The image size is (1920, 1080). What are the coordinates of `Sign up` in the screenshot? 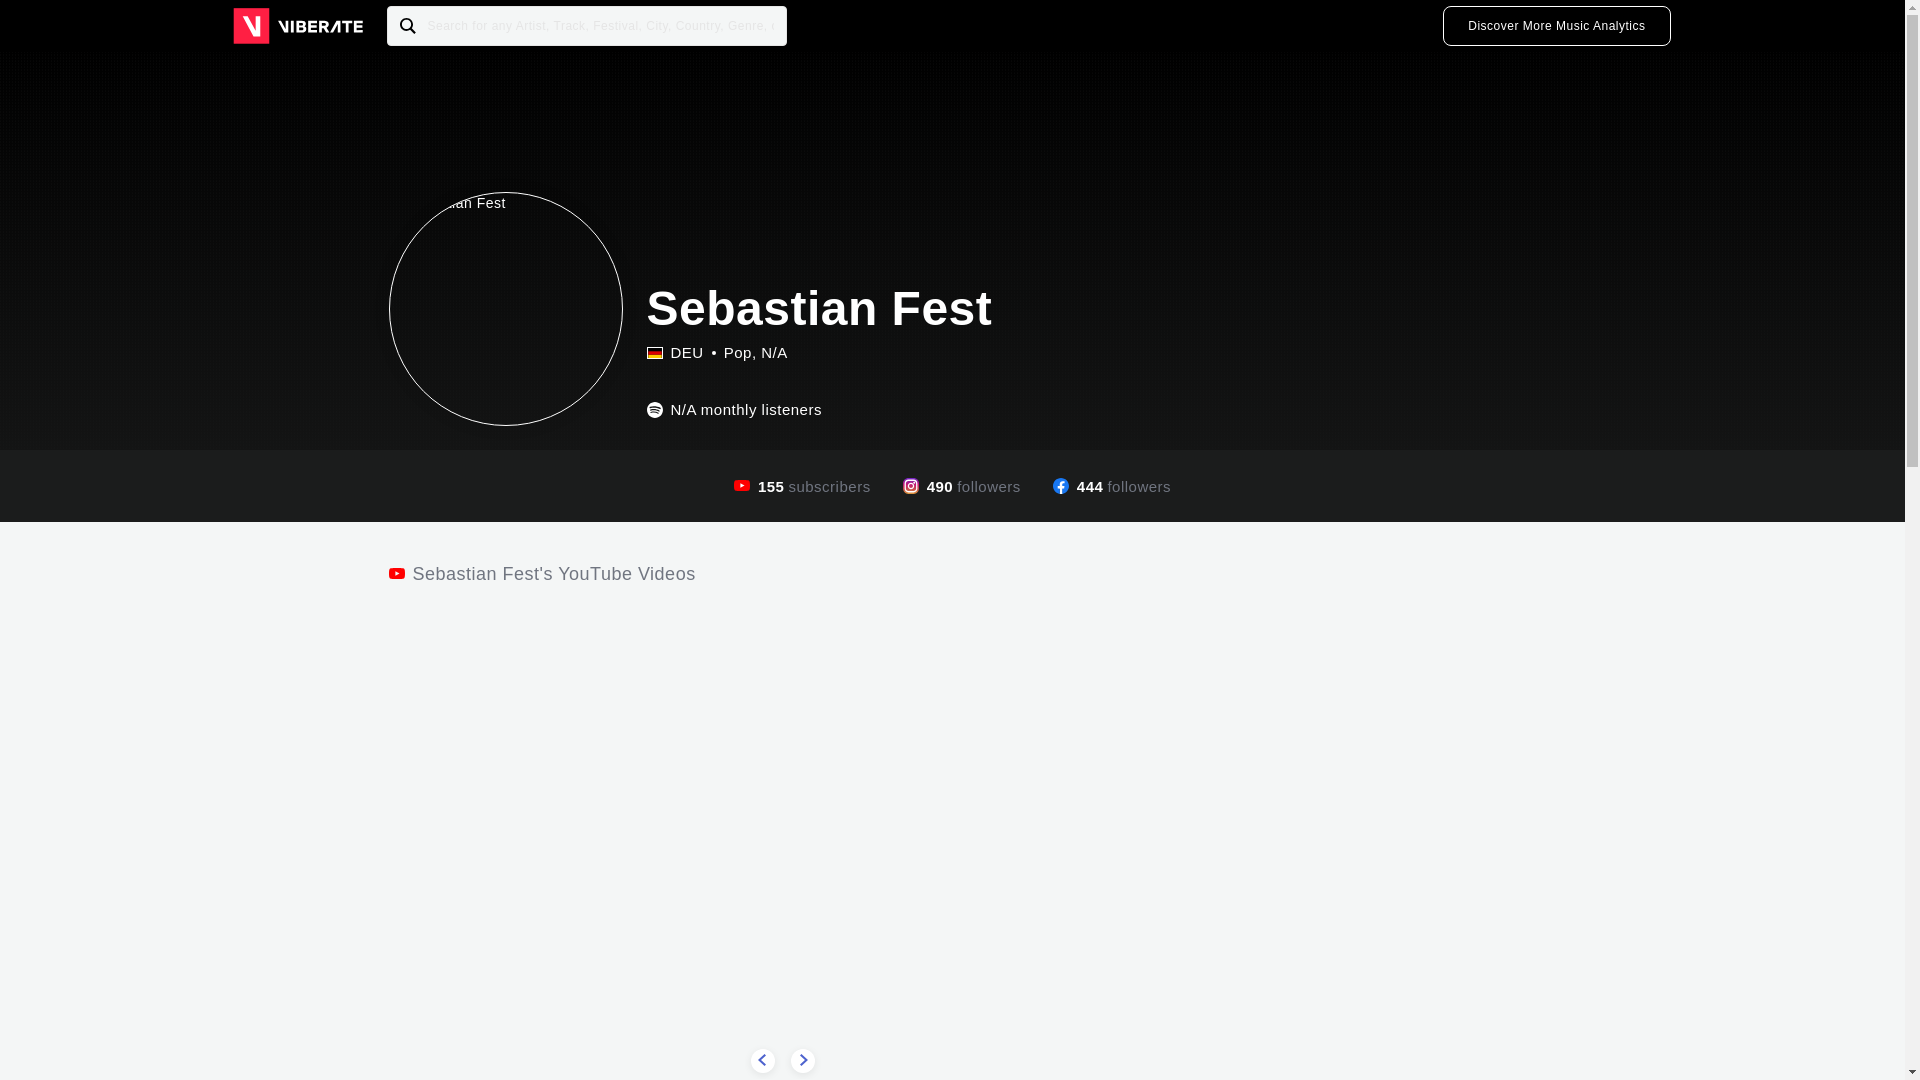 It's located at (1556, 26).